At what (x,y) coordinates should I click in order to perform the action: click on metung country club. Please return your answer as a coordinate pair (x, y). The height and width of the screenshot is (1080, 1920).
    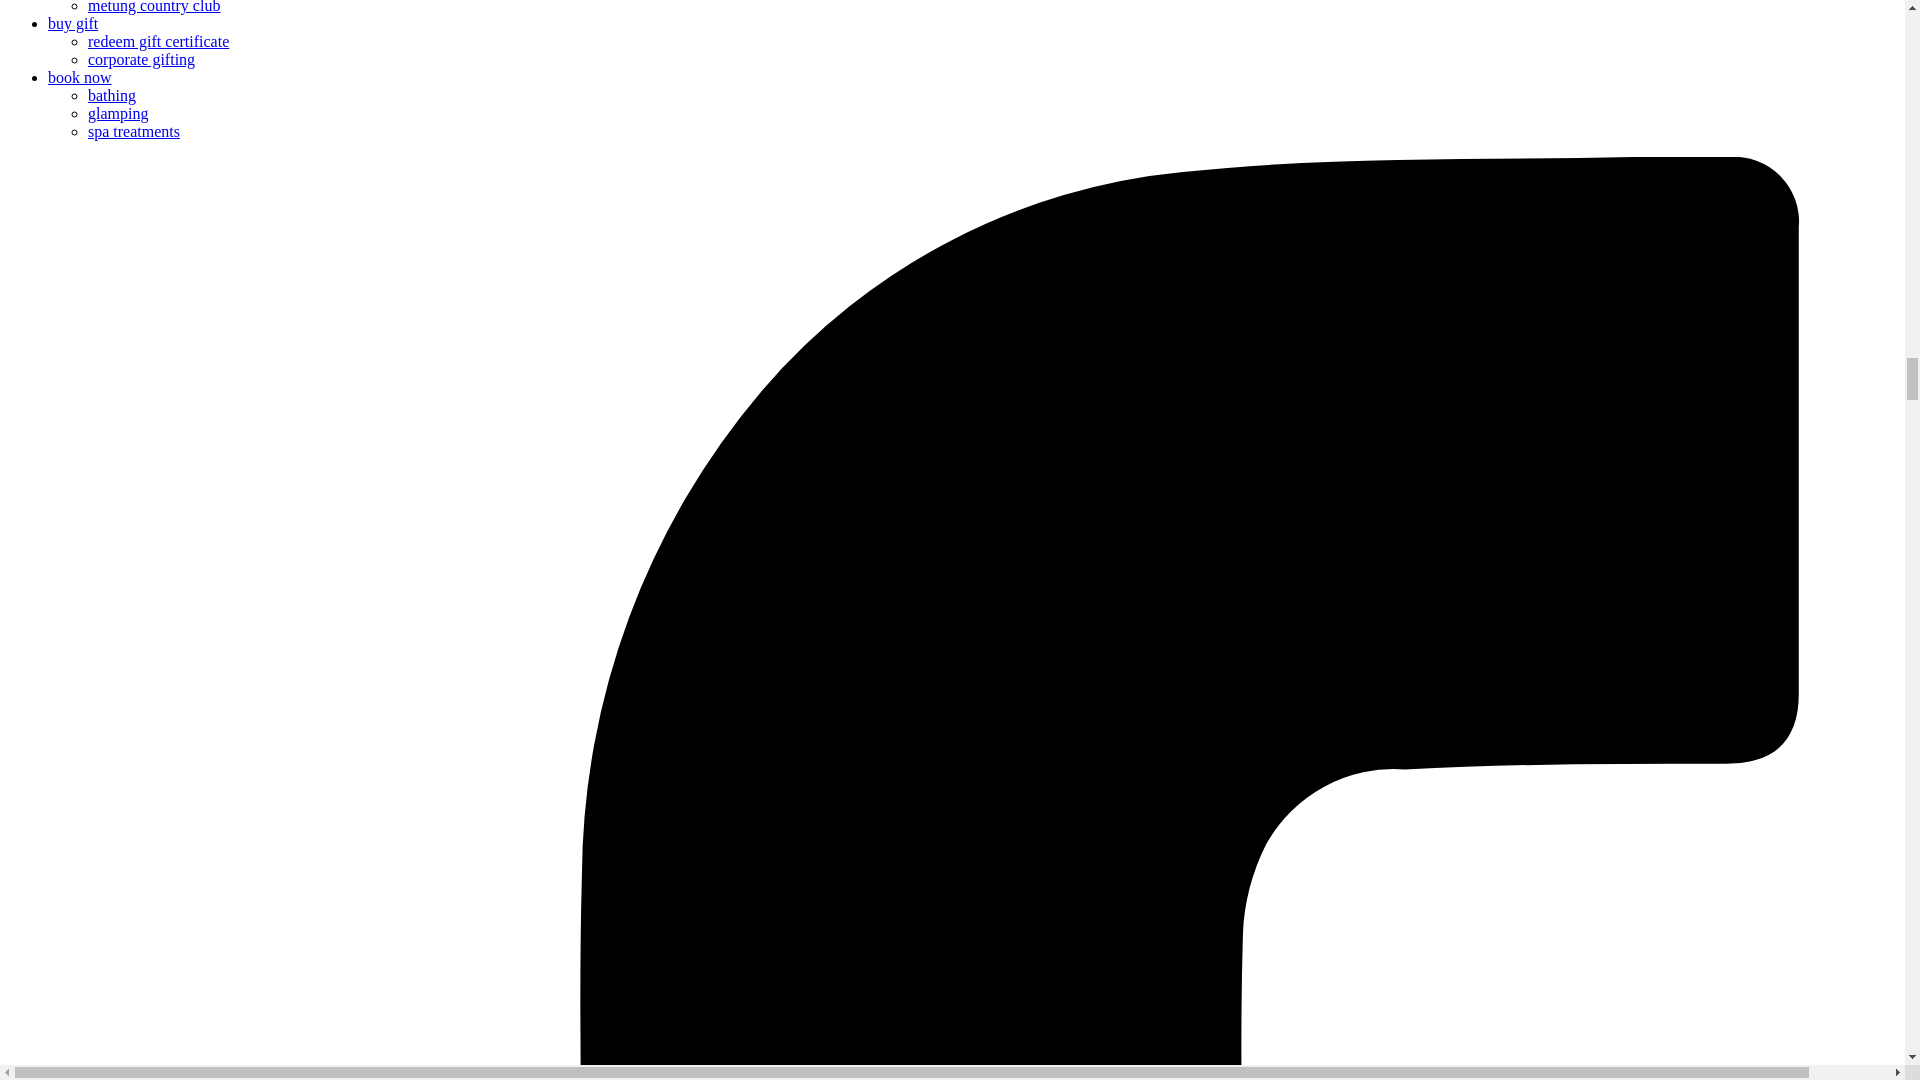
    Looking at the image, I should click on (154, 7).